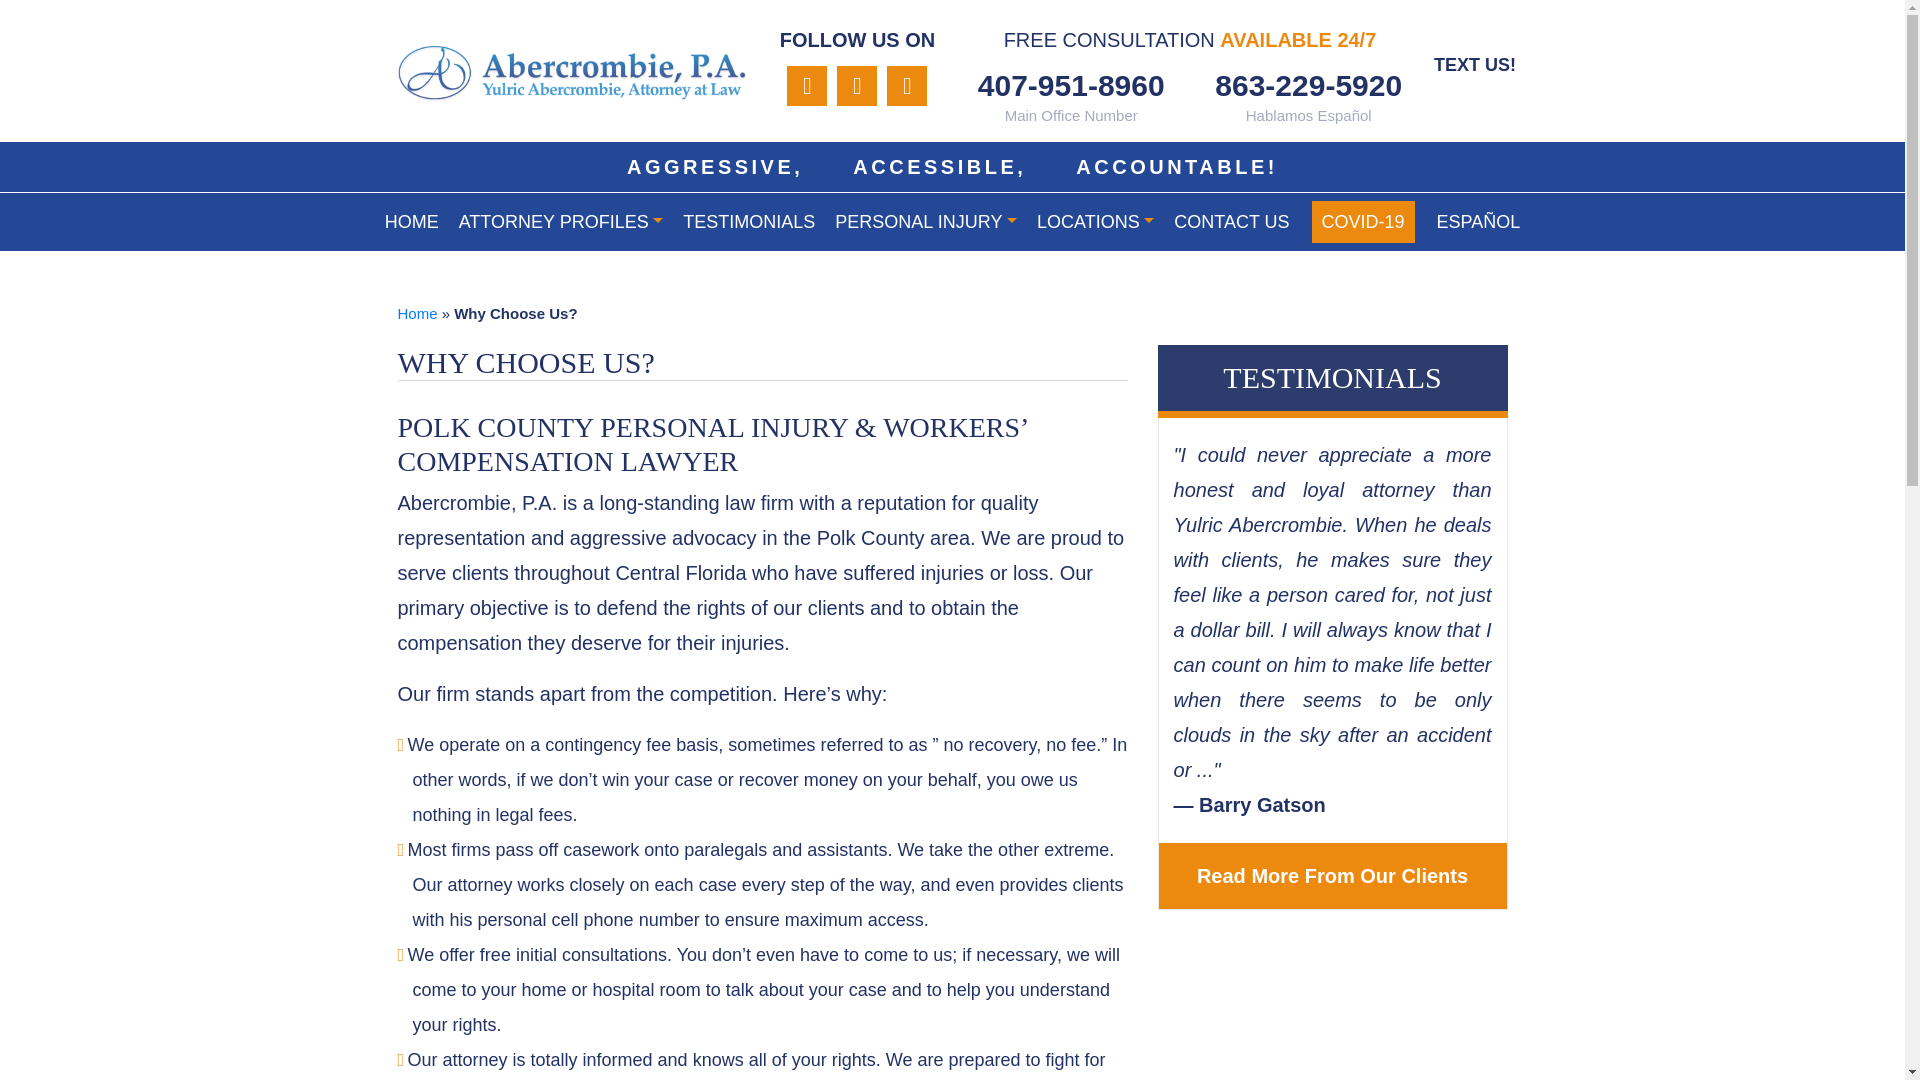 Image resolution: width=1920 pixels, height=1080 pixels. What do you see at coordinates (807, 85) in the screenshot?
I see `Our Instagram Page` at bounding box center [807, 85].